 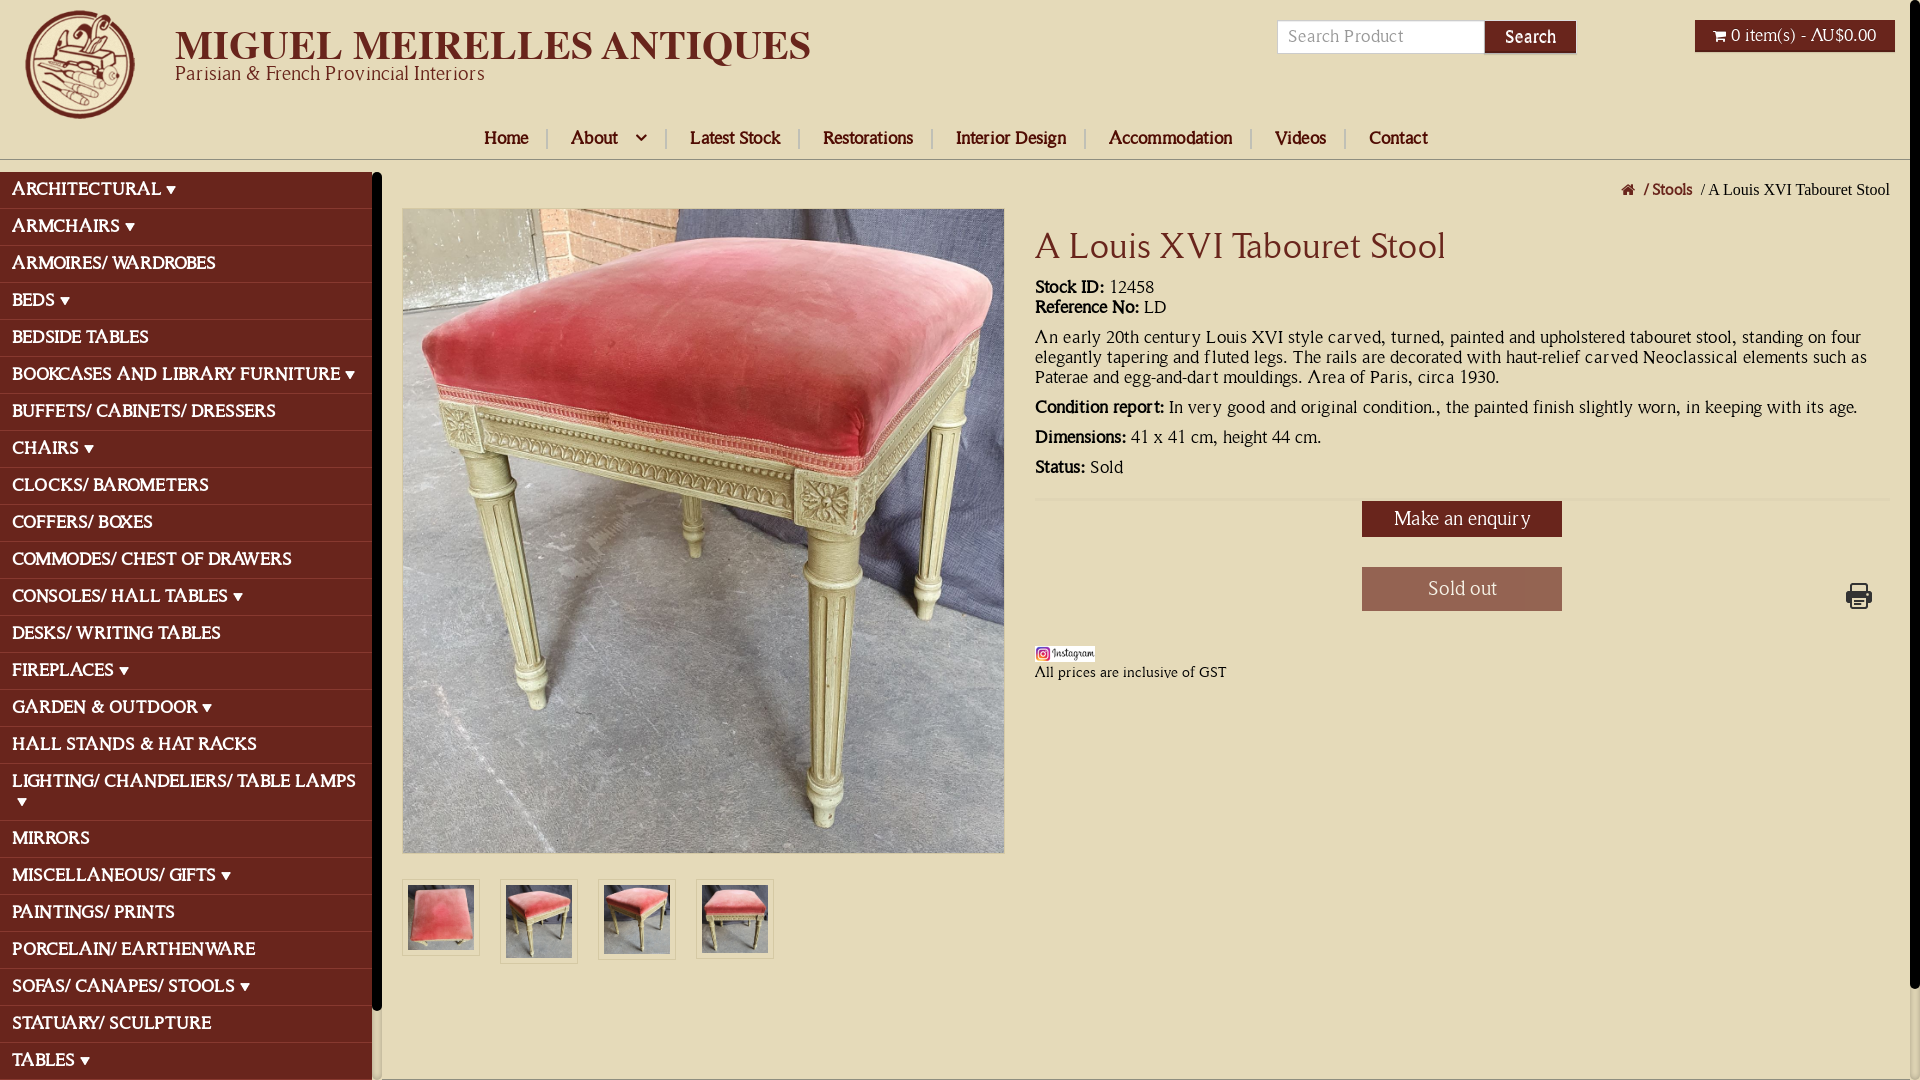 I want to click on BOOKCASES AND LIBRARY FURNITURE, so click(x=186, y=376).